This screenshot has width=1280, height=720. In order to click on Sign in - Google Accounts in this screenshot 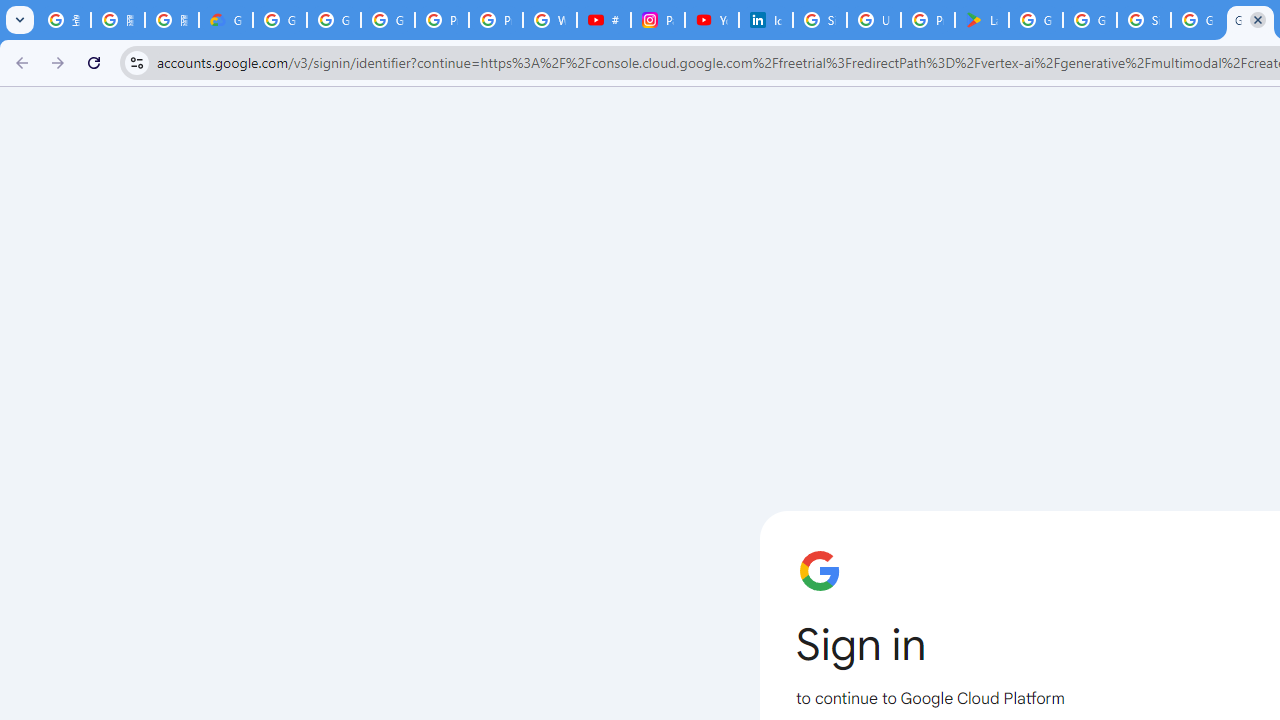, I will do `click(820, 20)`.